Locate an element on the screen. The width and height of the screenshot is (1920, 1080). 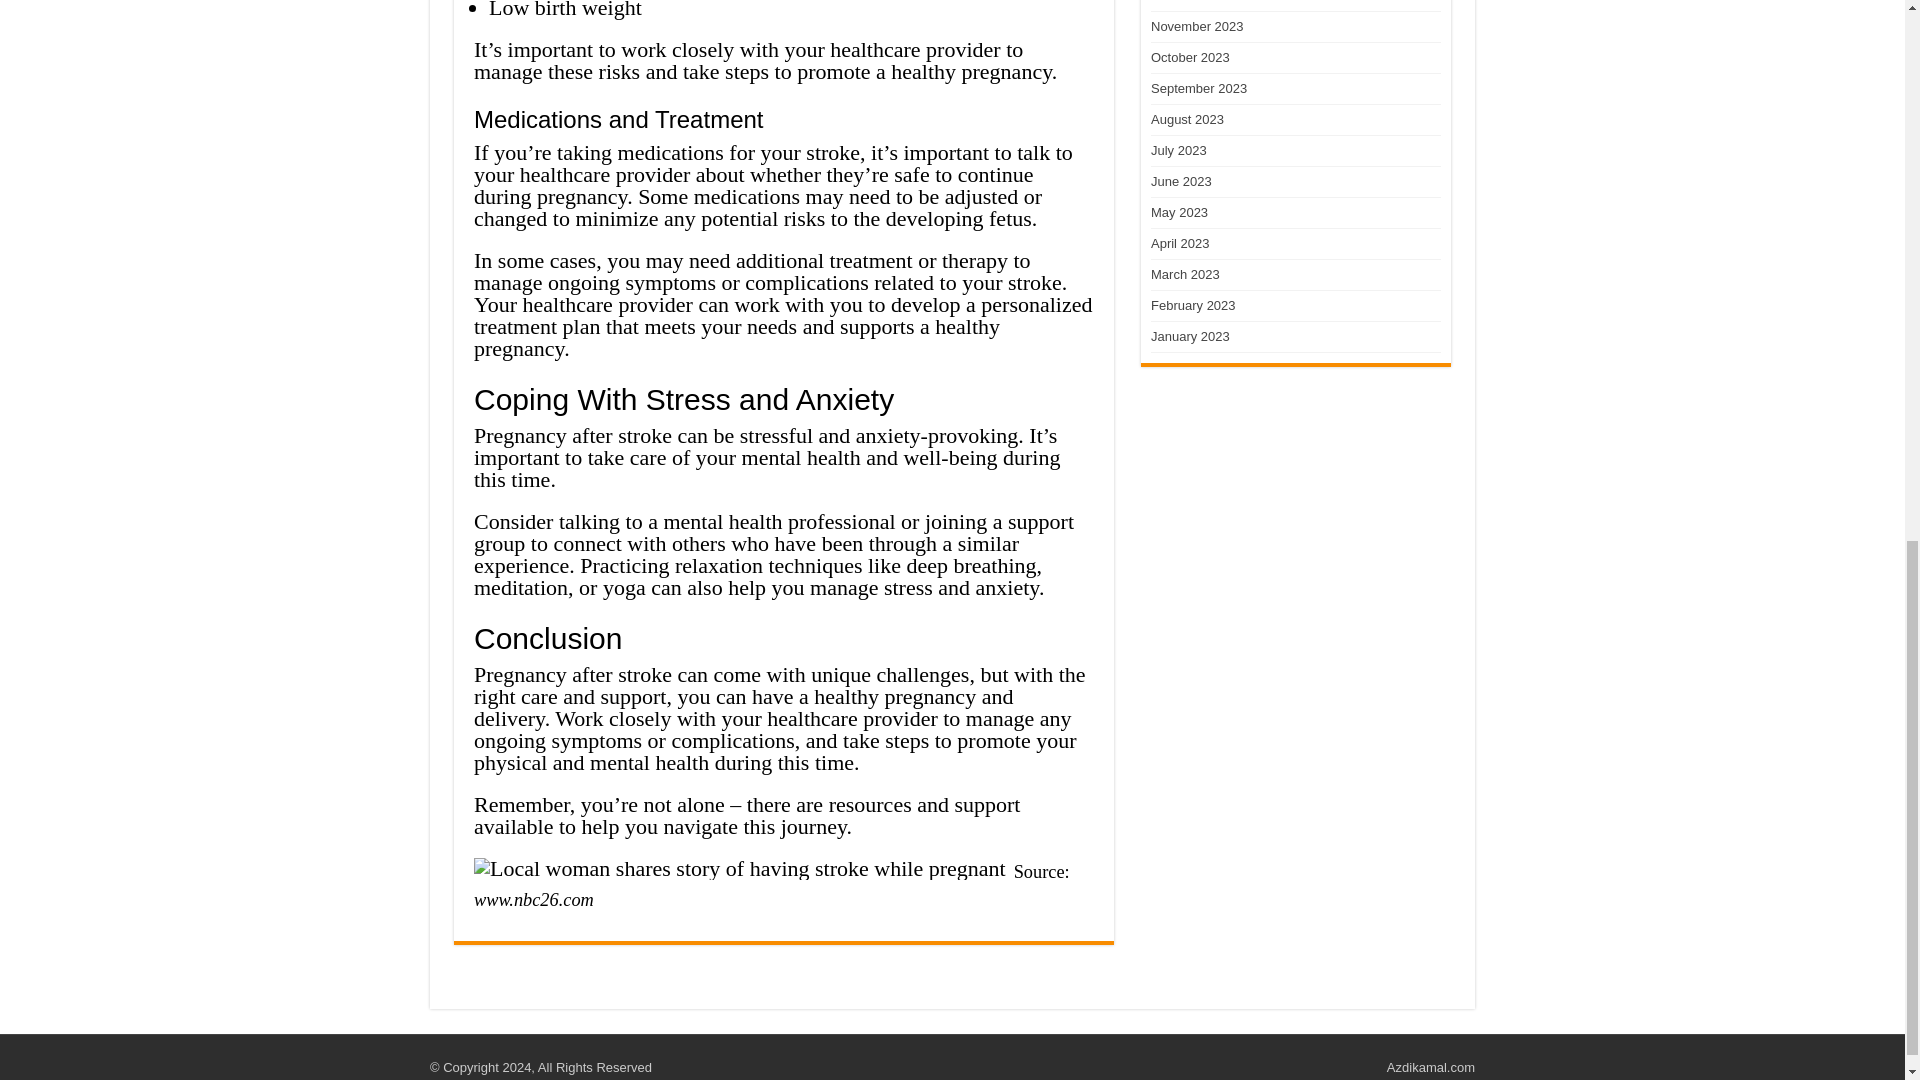
October 2023 is located at coordinates (1190, 56).